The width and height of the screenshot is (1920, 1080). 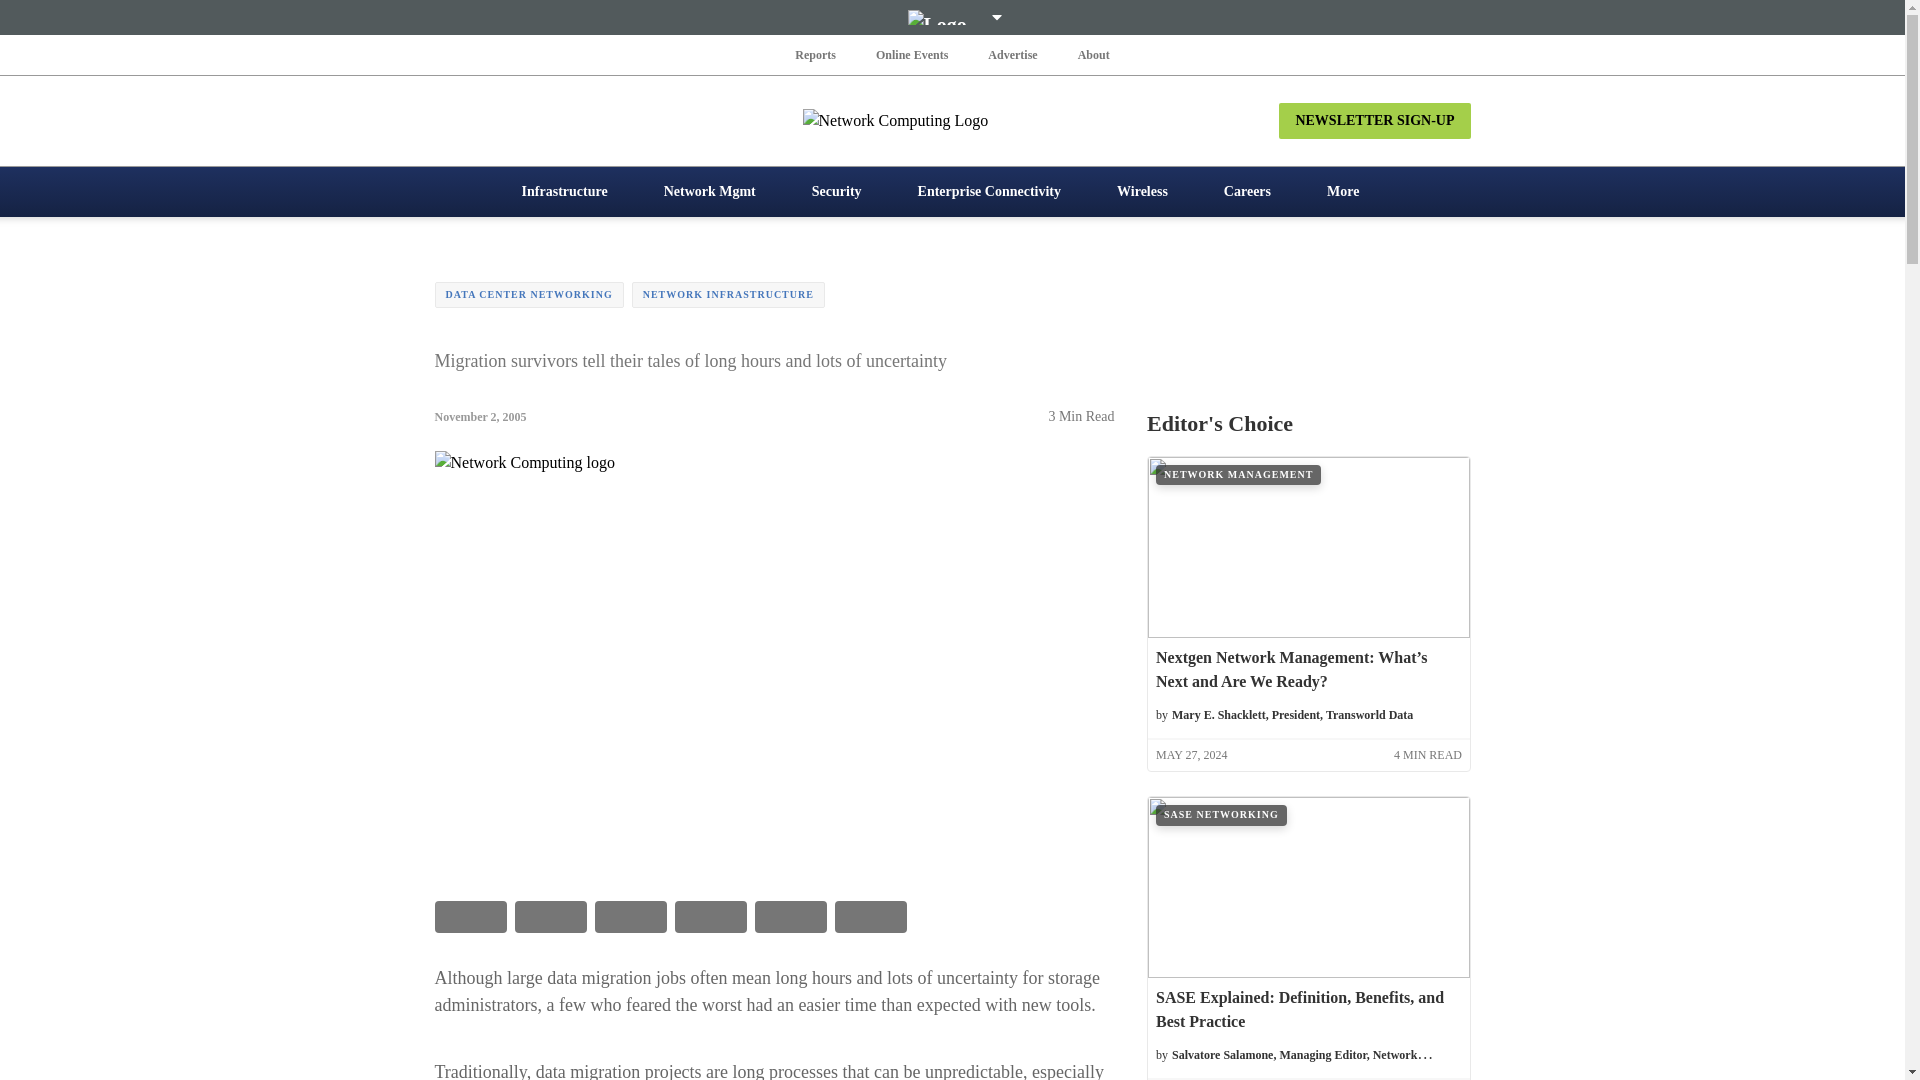 I want to click on Reports, so click(x=816, y=54).